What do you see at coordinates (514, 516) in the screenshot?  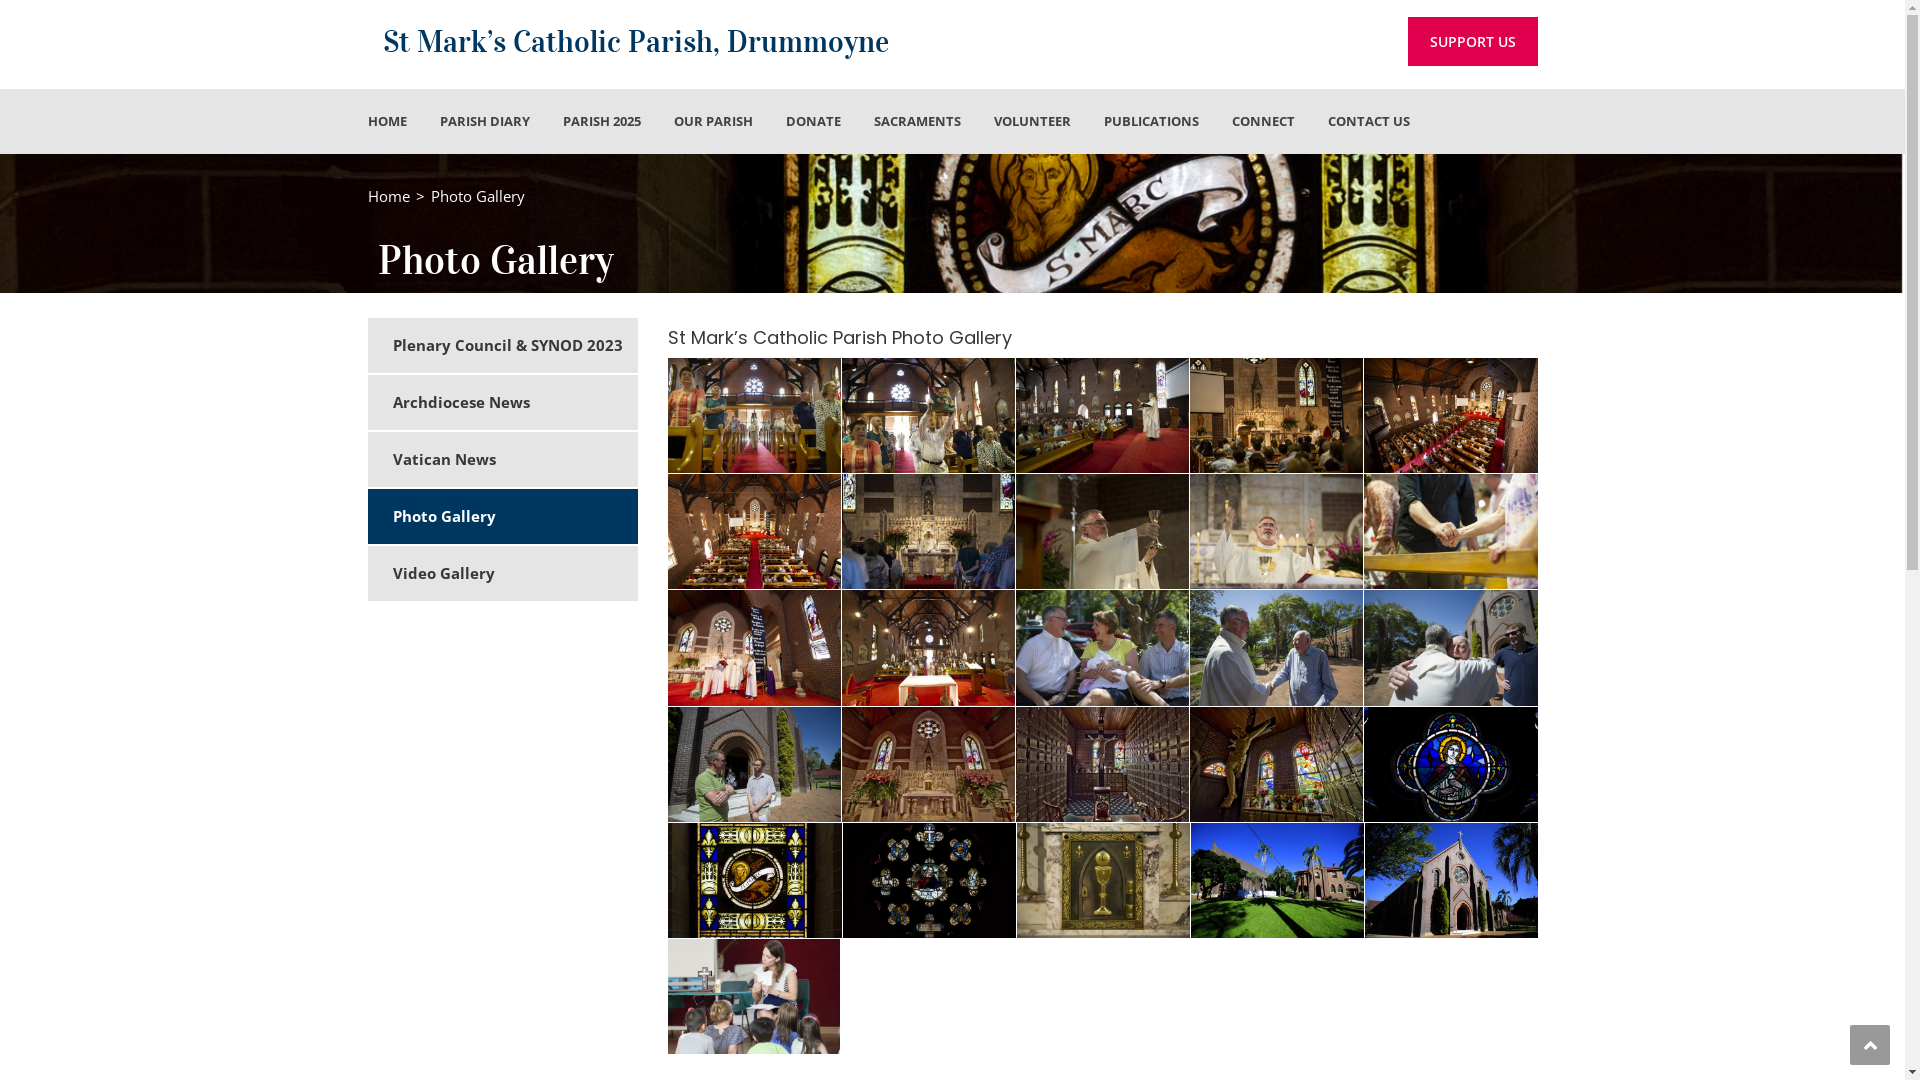 I see `Photo Gallery` at bounding box center [514, 516].